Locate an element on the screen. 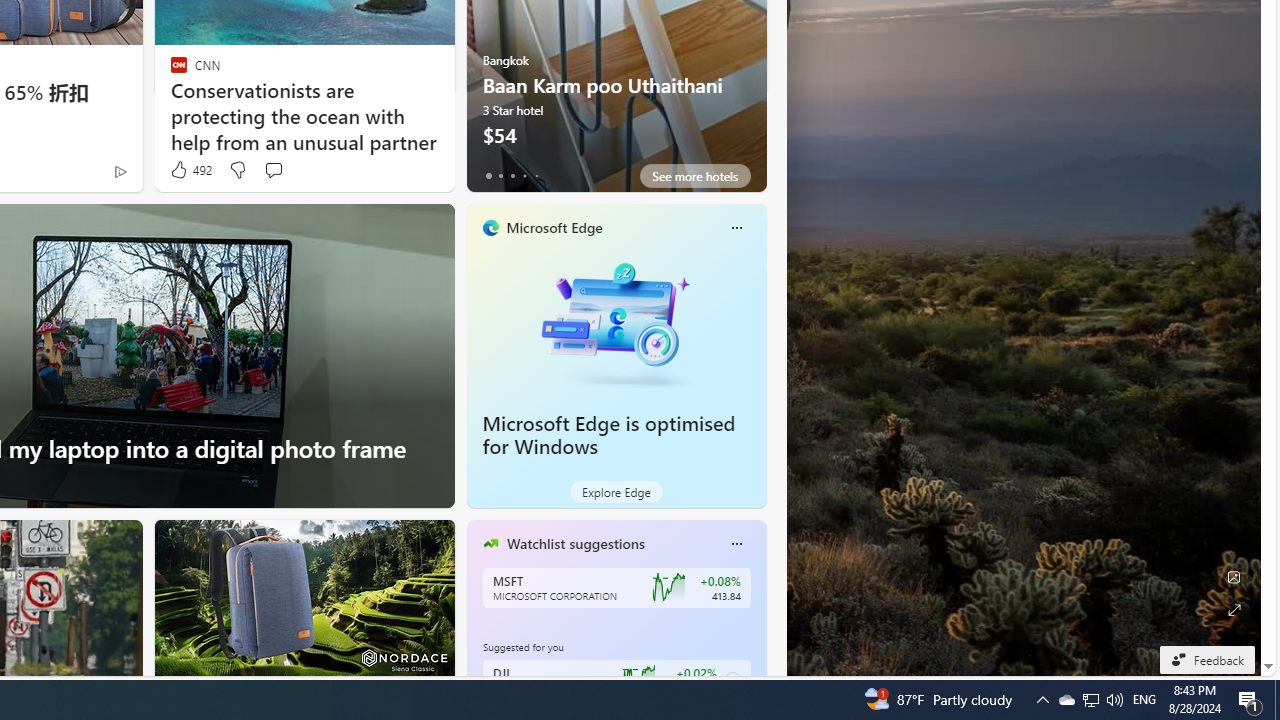 The image size is (1280, 720). Feedback is located at coordinates (1206, 659).